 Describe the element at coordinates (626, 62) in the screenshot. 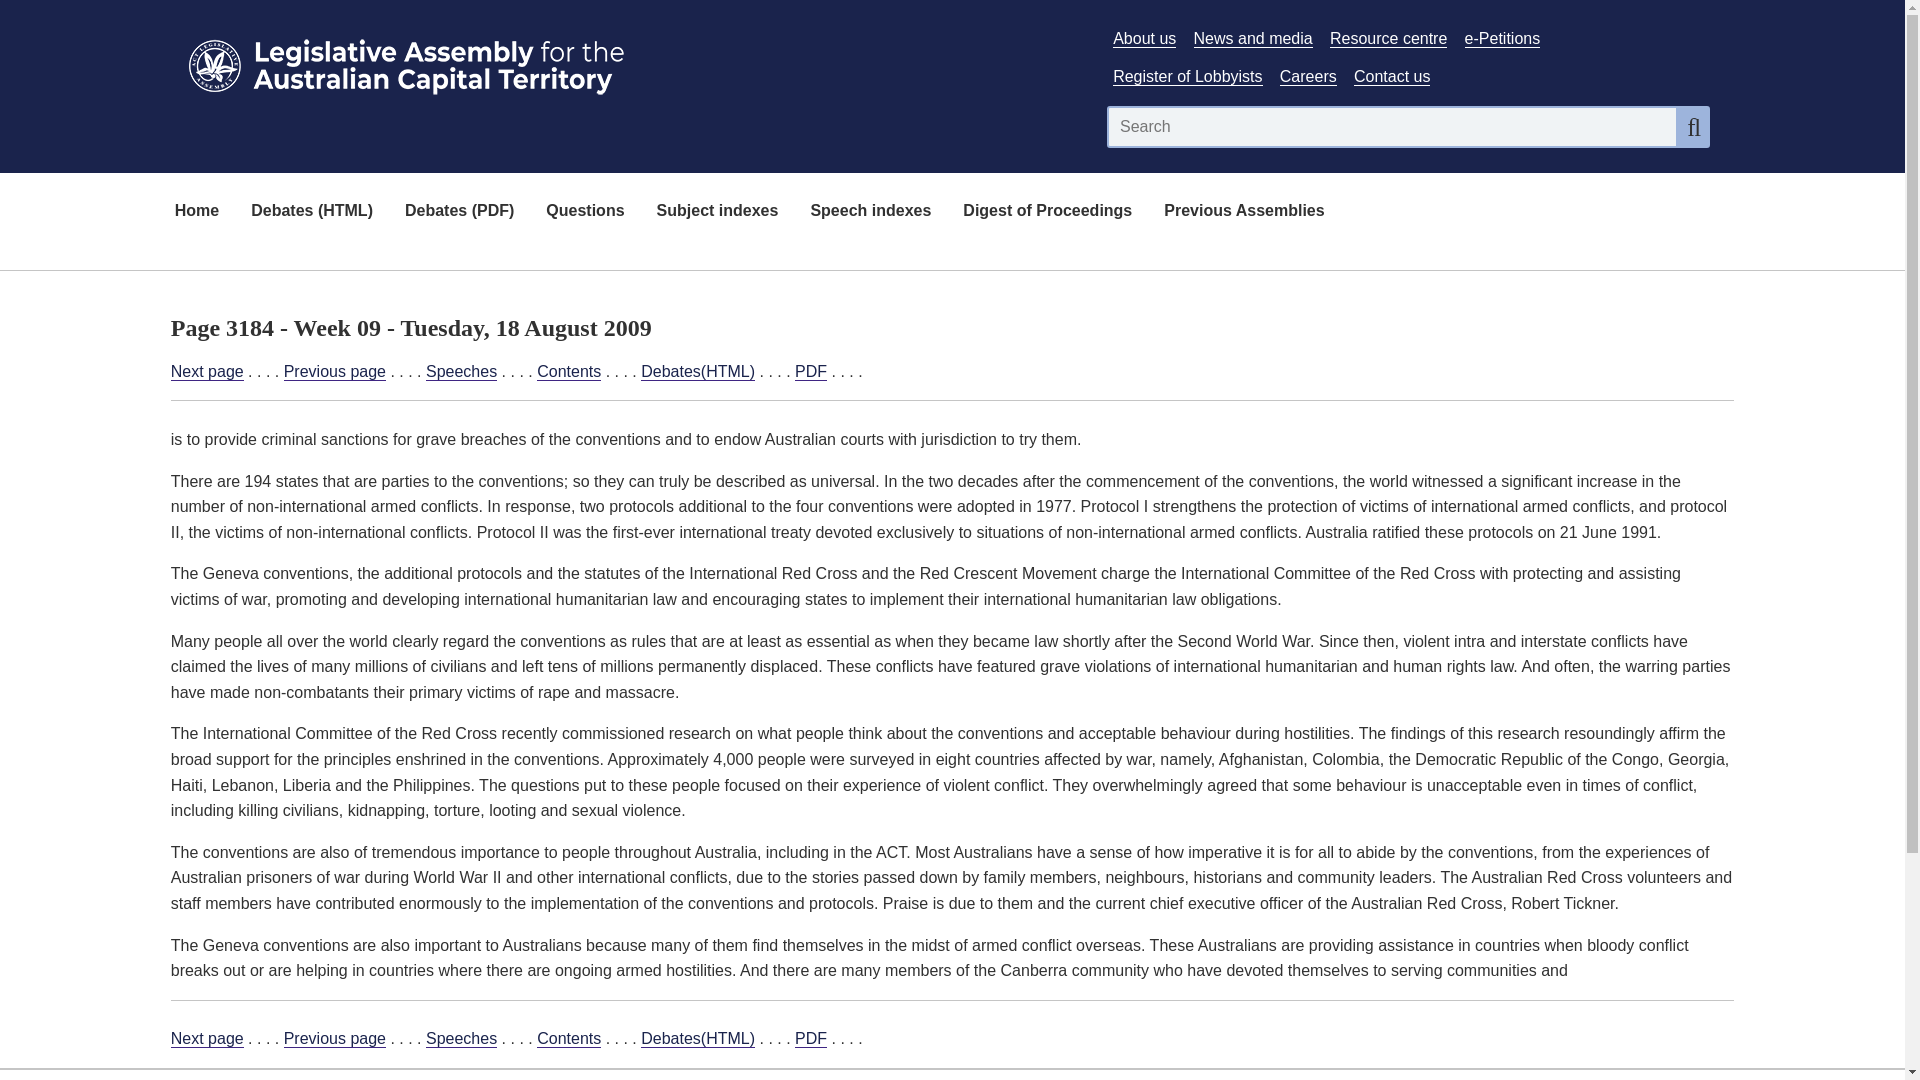

I see `Link to Homepage` at that location.